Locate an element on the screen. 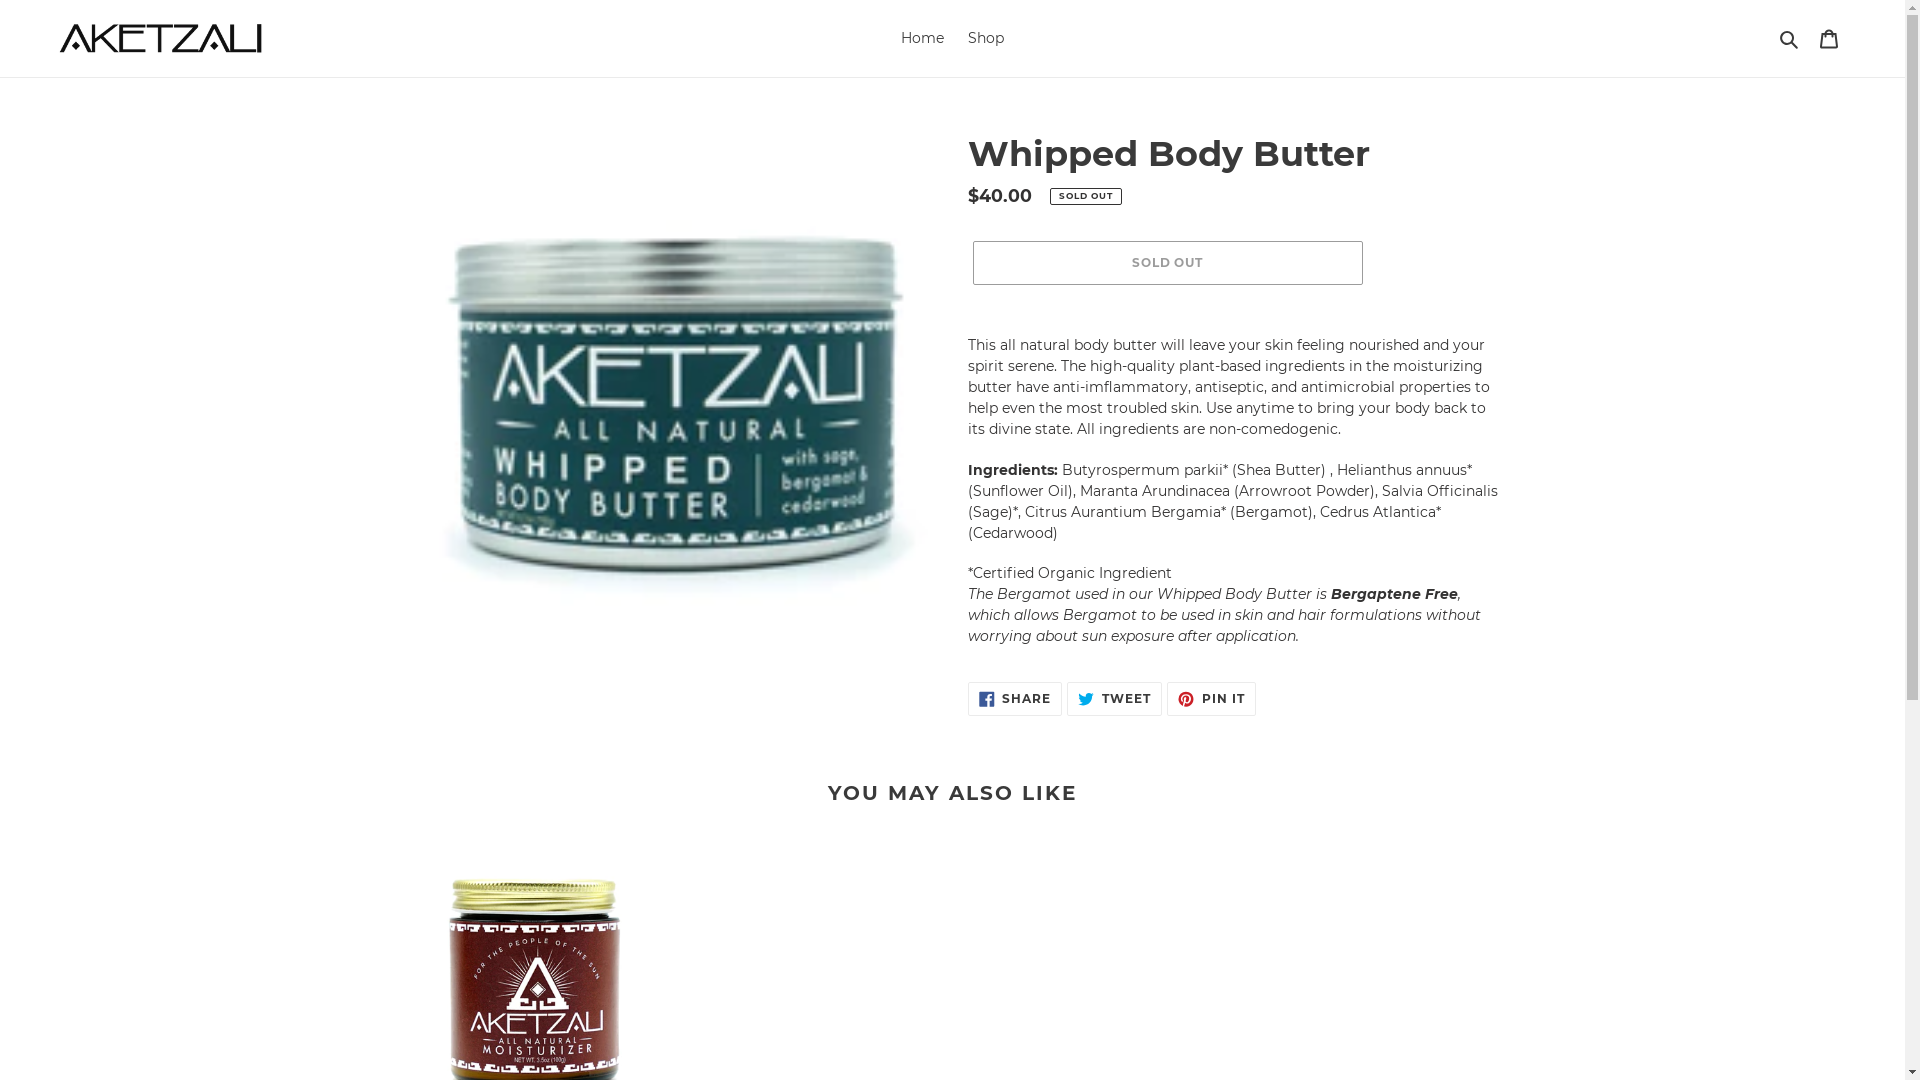 This screenshot has width=1920, height=1080. Cart is located at coordinates (1829, 38).